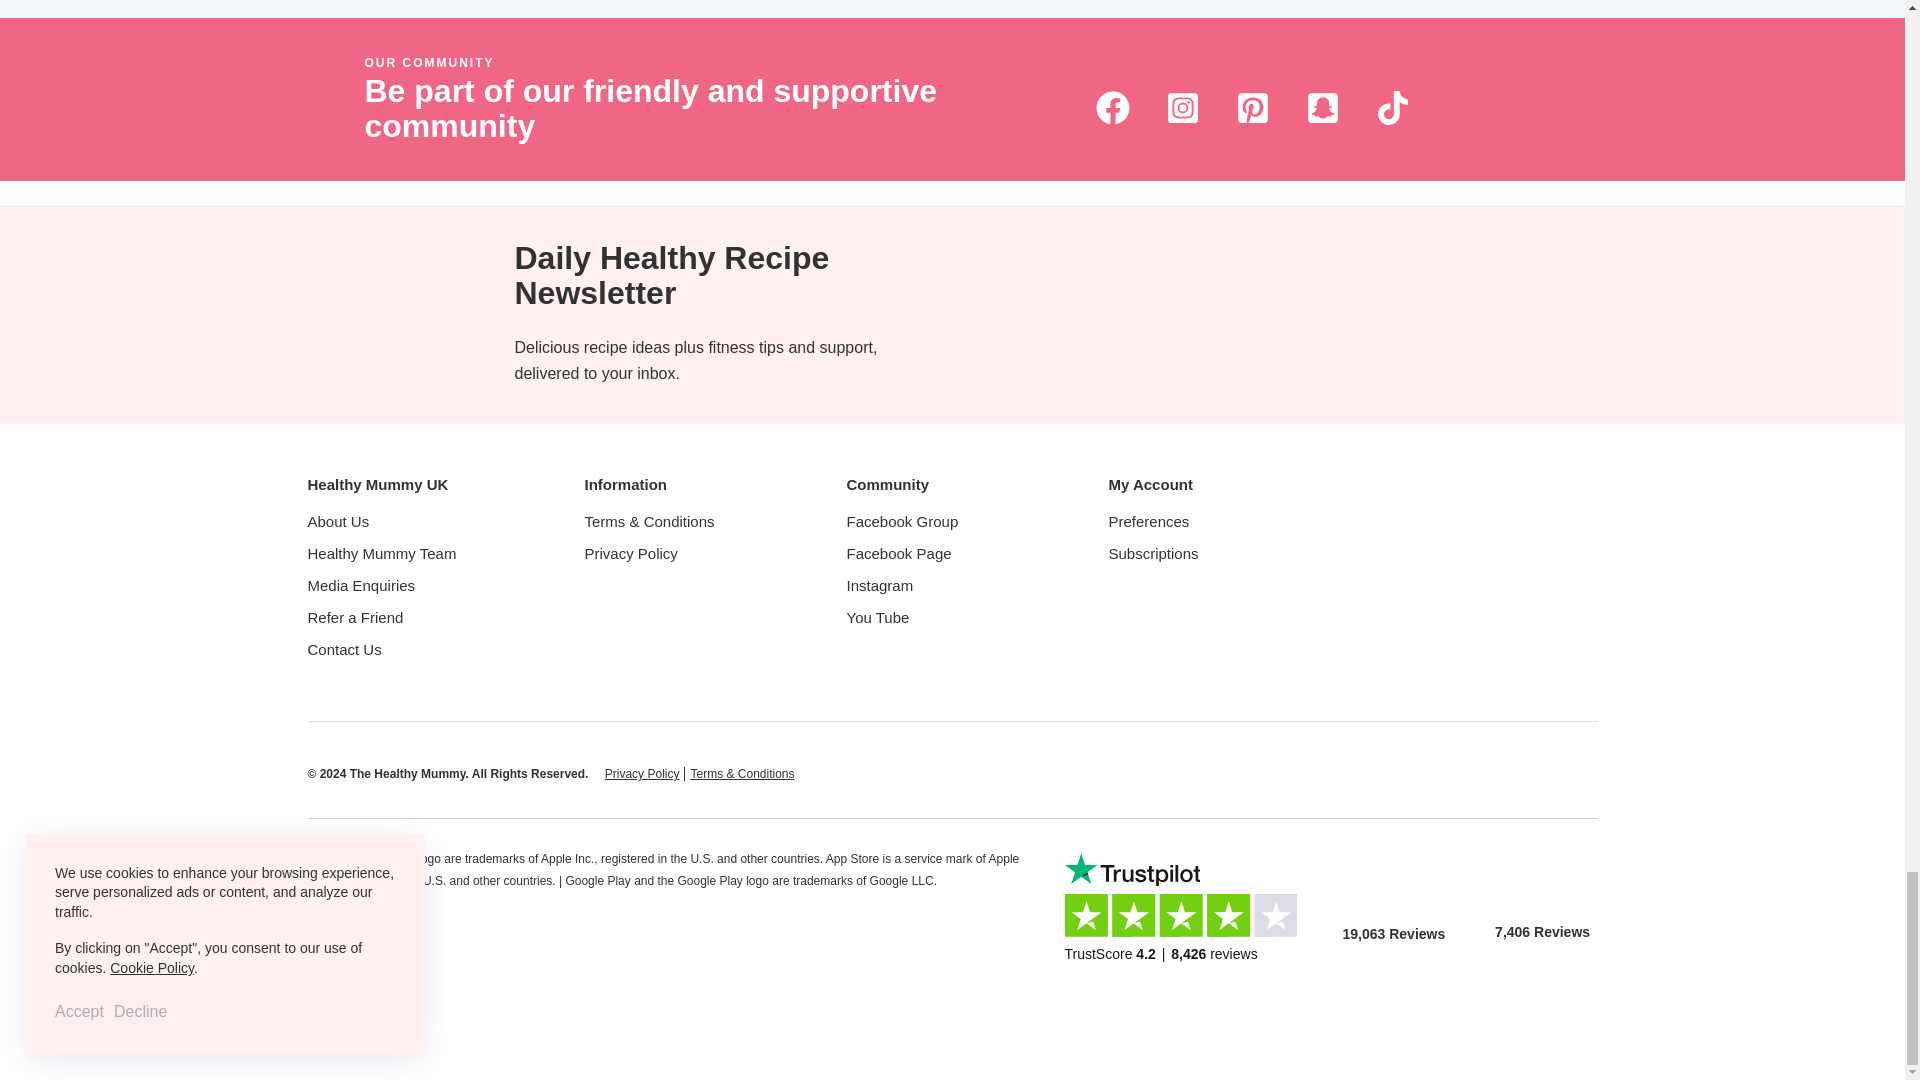  Describe the element at coordinates (642, 773) in the screenshot. I see `Privacy Policy` at that location.